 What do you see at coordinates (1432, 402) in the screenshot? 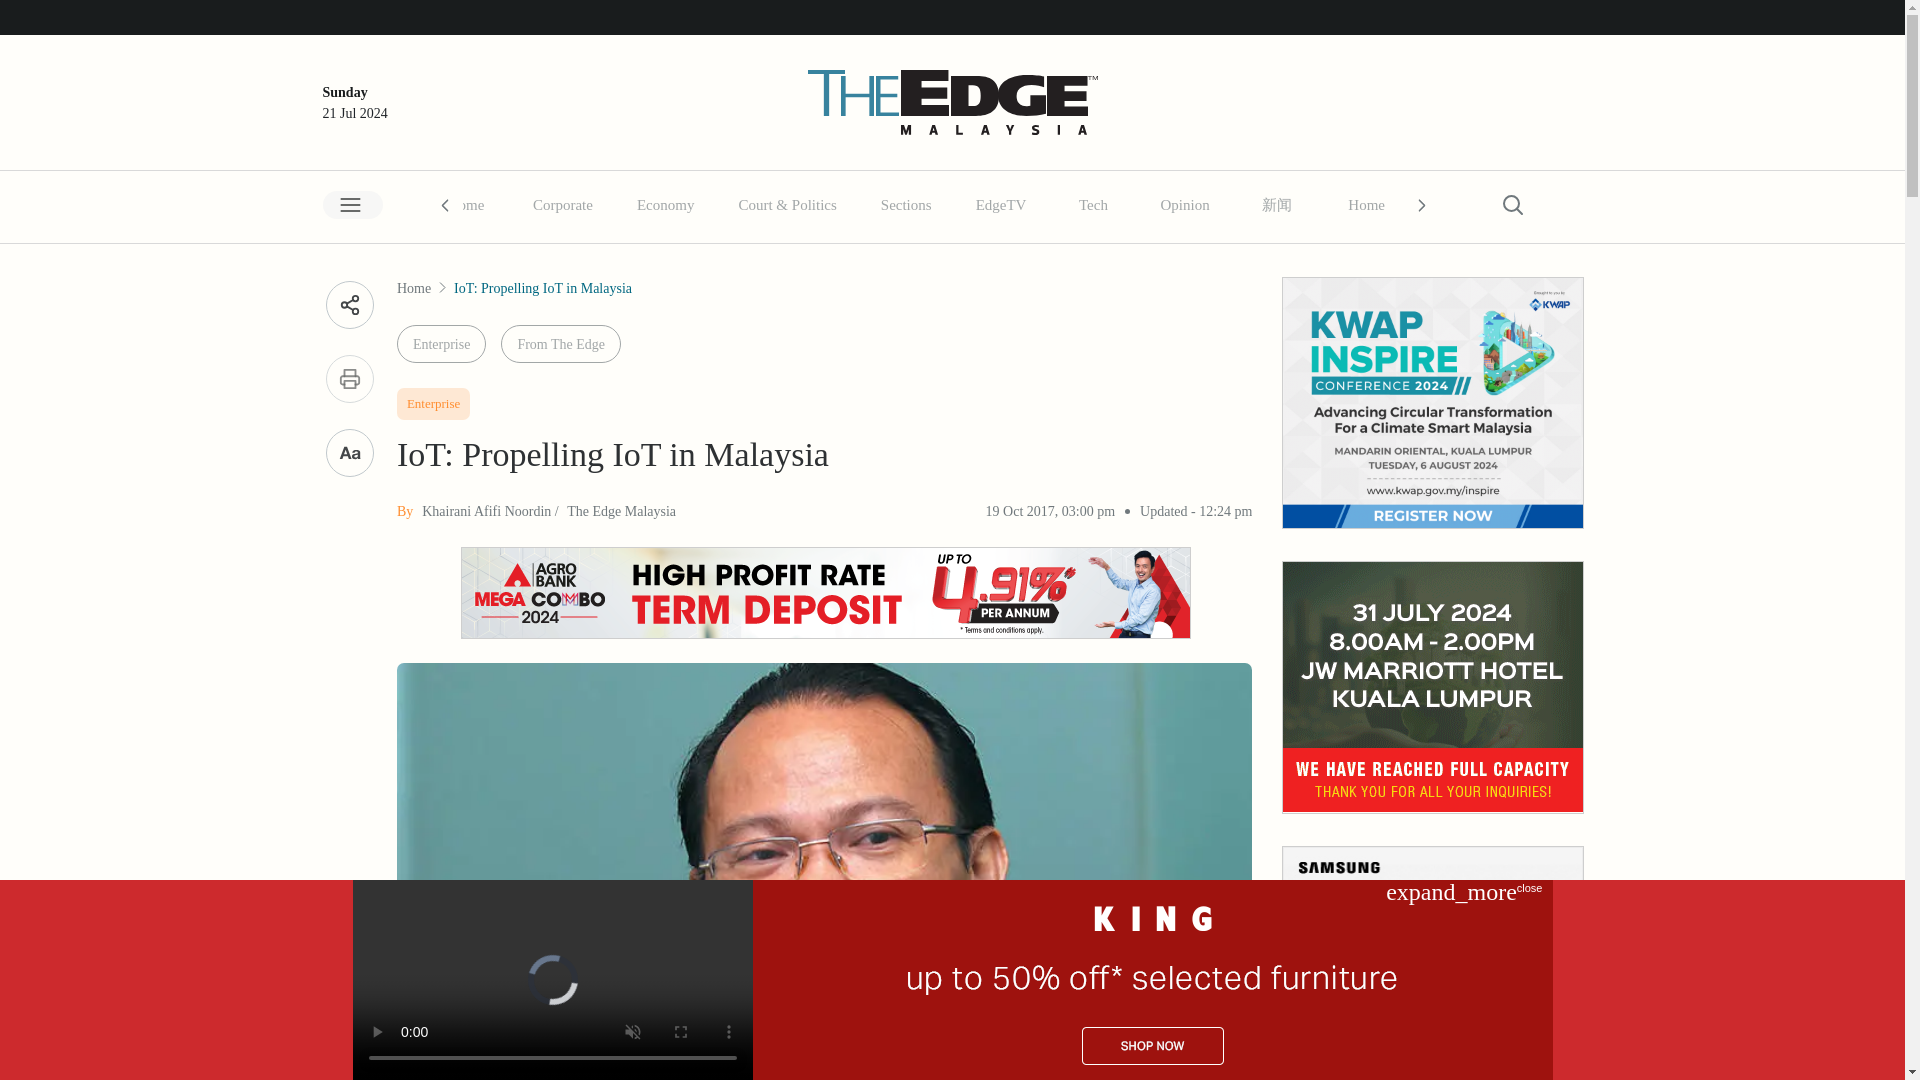
I see `3rd party ad content` at bounding box center [1432, 402].